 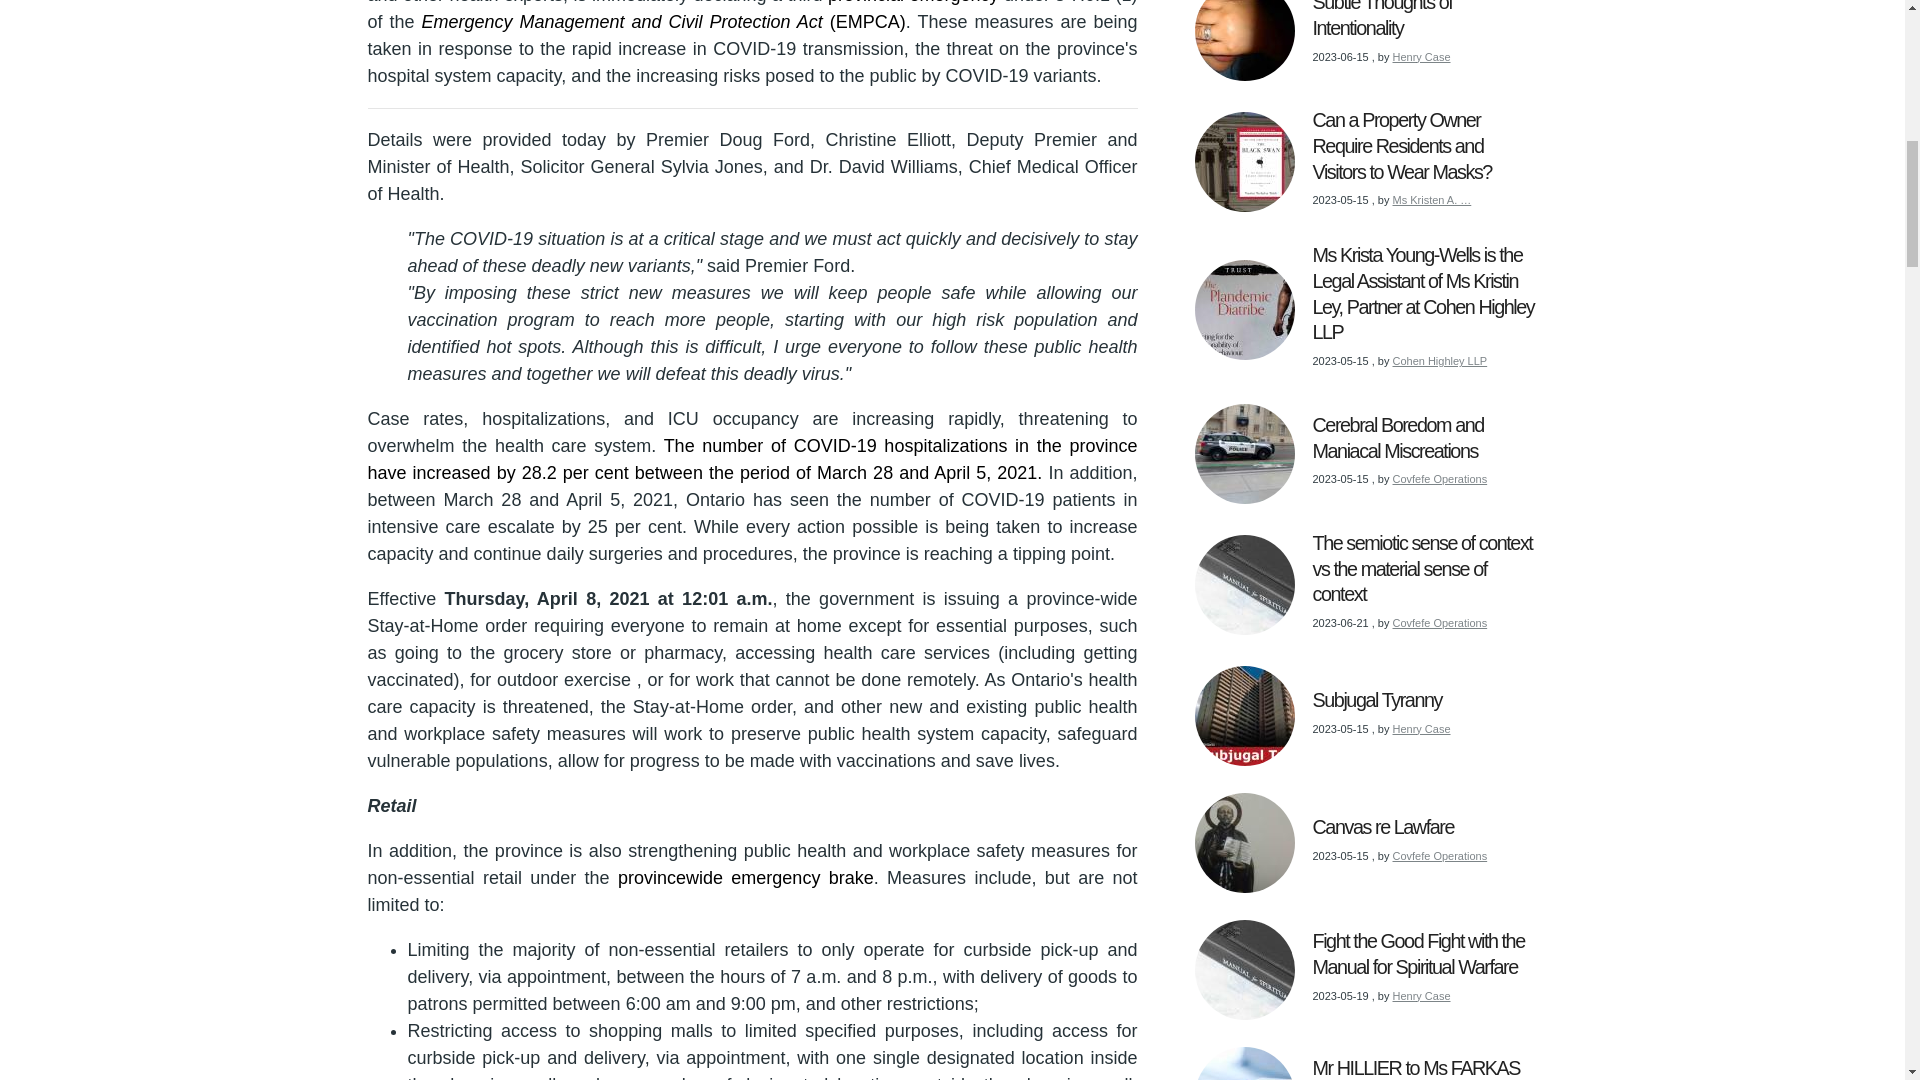 I want to click on Fucker is afoot, I do believe..., so click(x=753, y=459).